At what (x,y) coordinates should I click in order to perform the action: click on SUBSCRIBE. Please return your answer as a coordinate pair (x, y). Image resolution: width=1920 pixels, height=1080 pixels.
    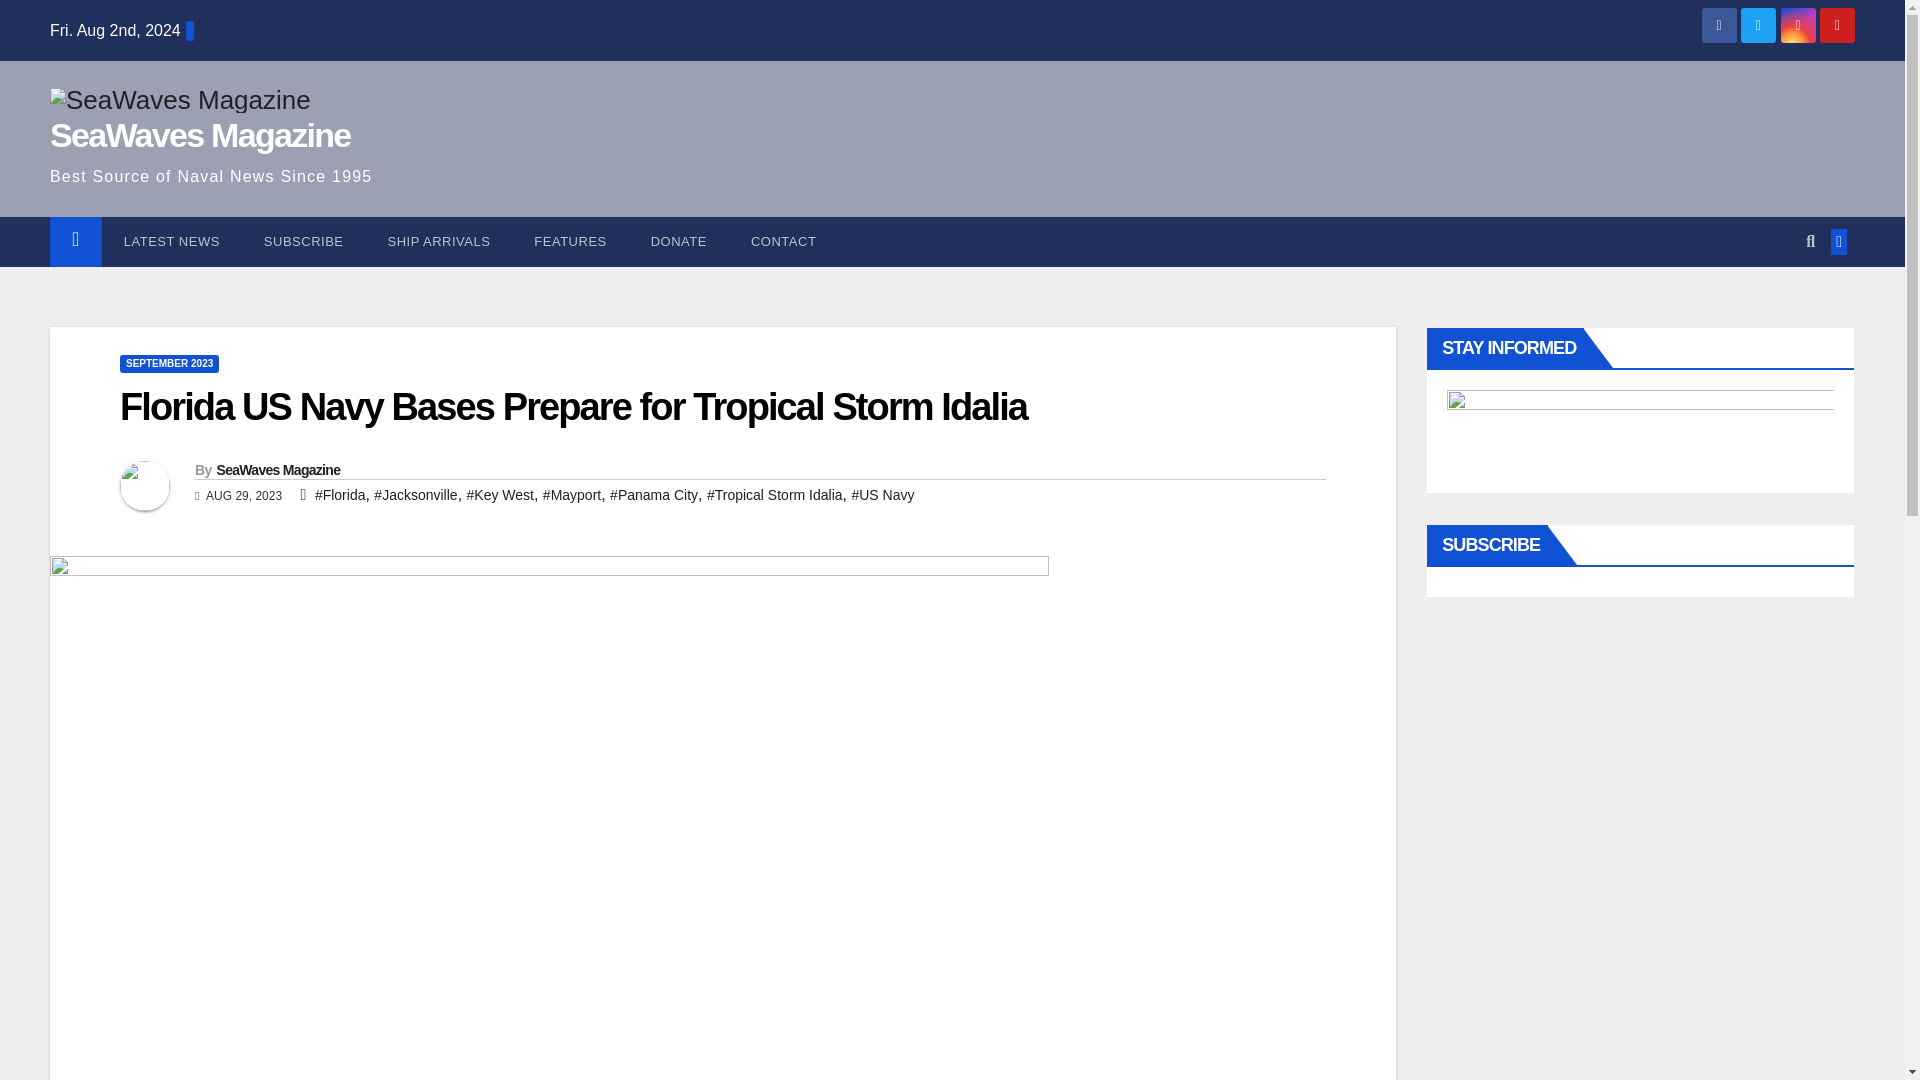
    Looking at the image, I should click on (304, 242).